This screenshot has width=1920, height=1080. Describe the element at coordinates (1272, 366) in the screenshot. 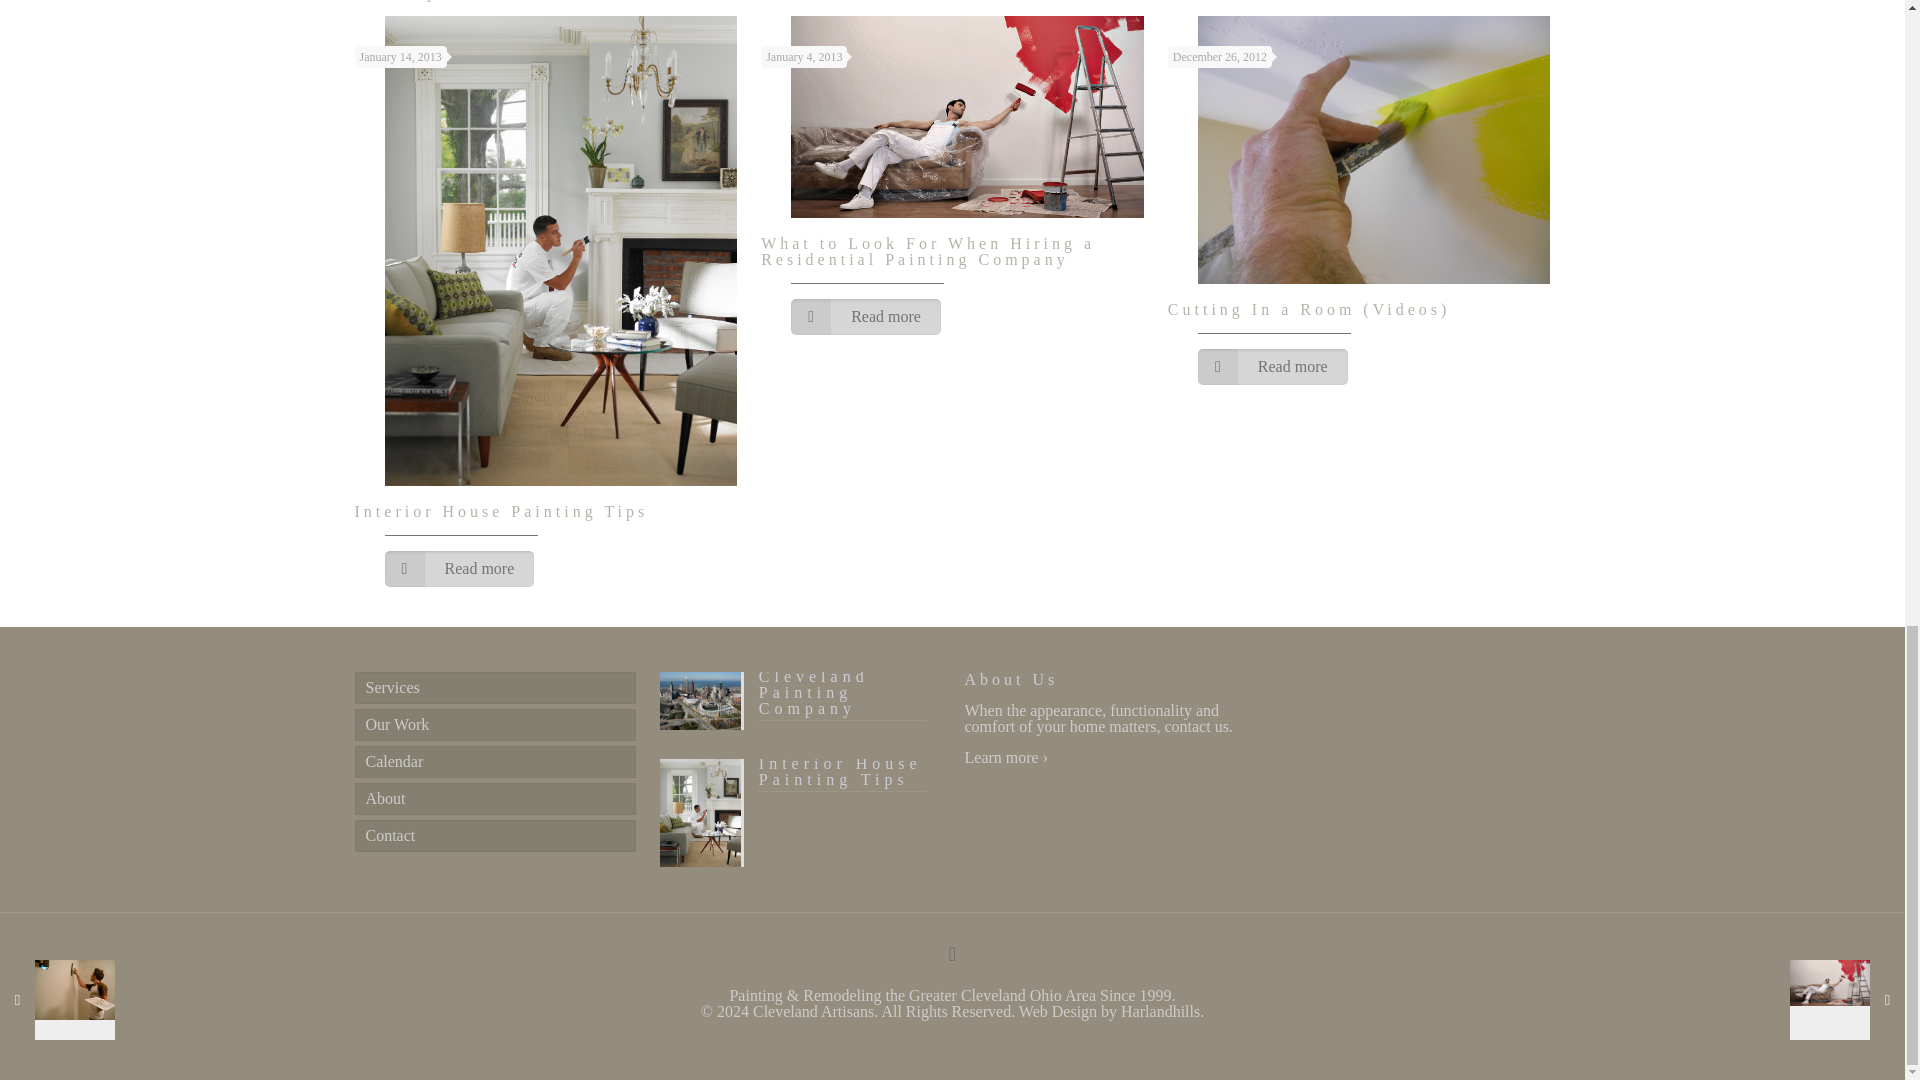

I see `Read more` at that location.